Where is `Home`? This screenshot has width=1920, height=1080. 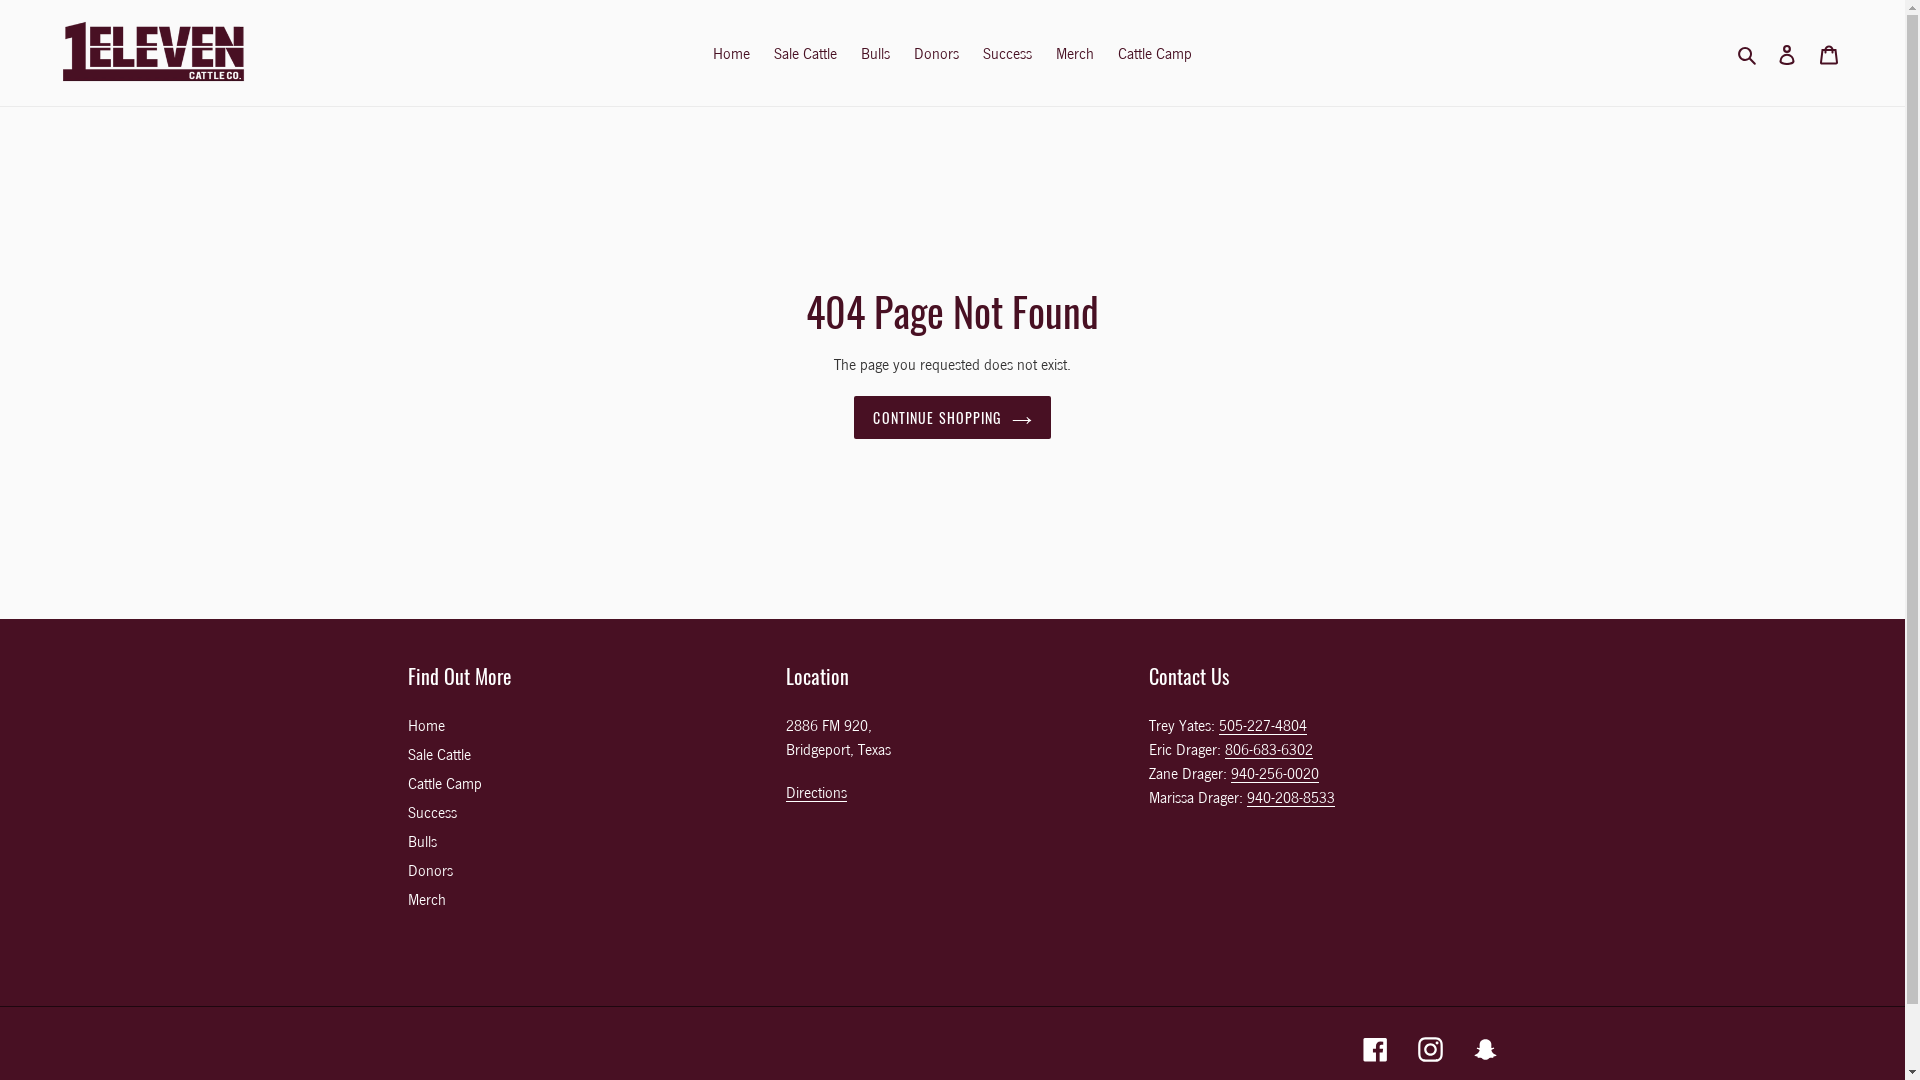 Home is located at coordinates (426, 725).